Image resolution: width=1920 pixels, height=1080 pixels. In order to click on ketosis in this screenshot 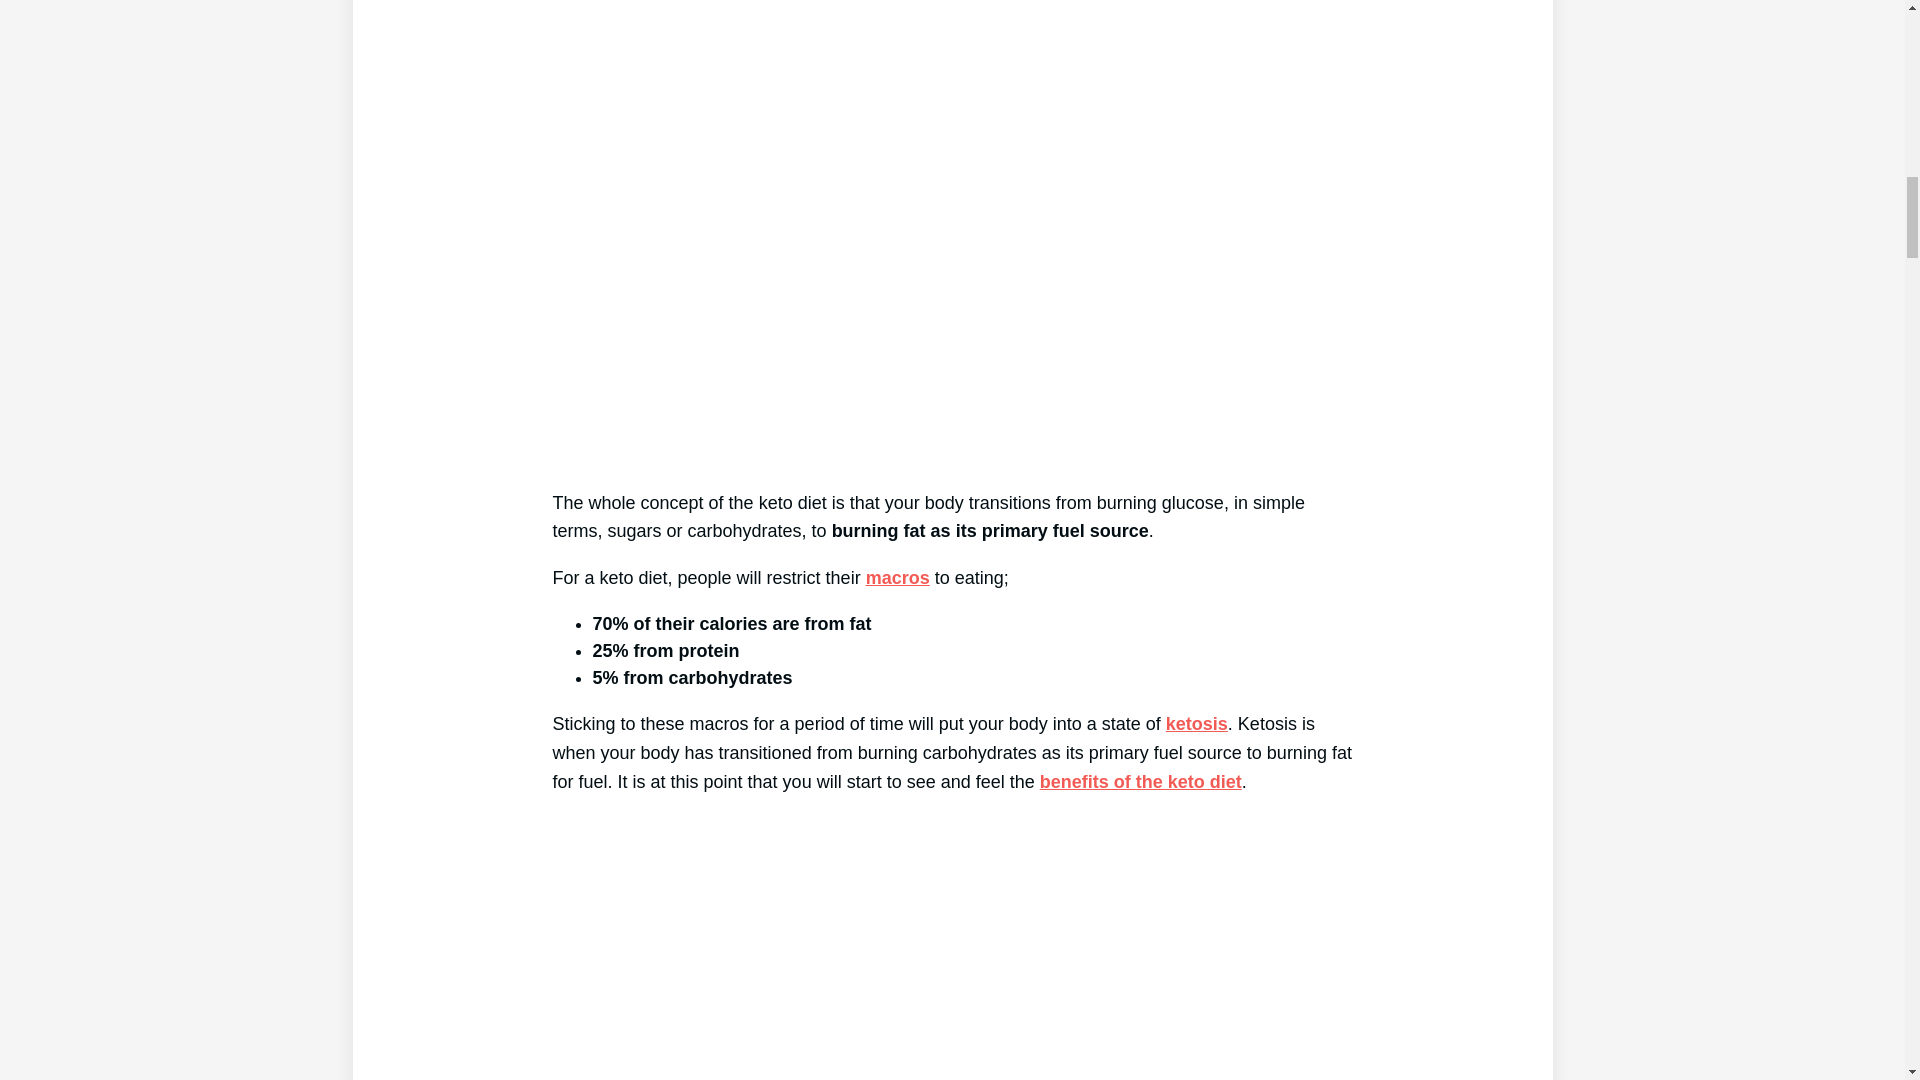, I will do `click(1196, 724)`.